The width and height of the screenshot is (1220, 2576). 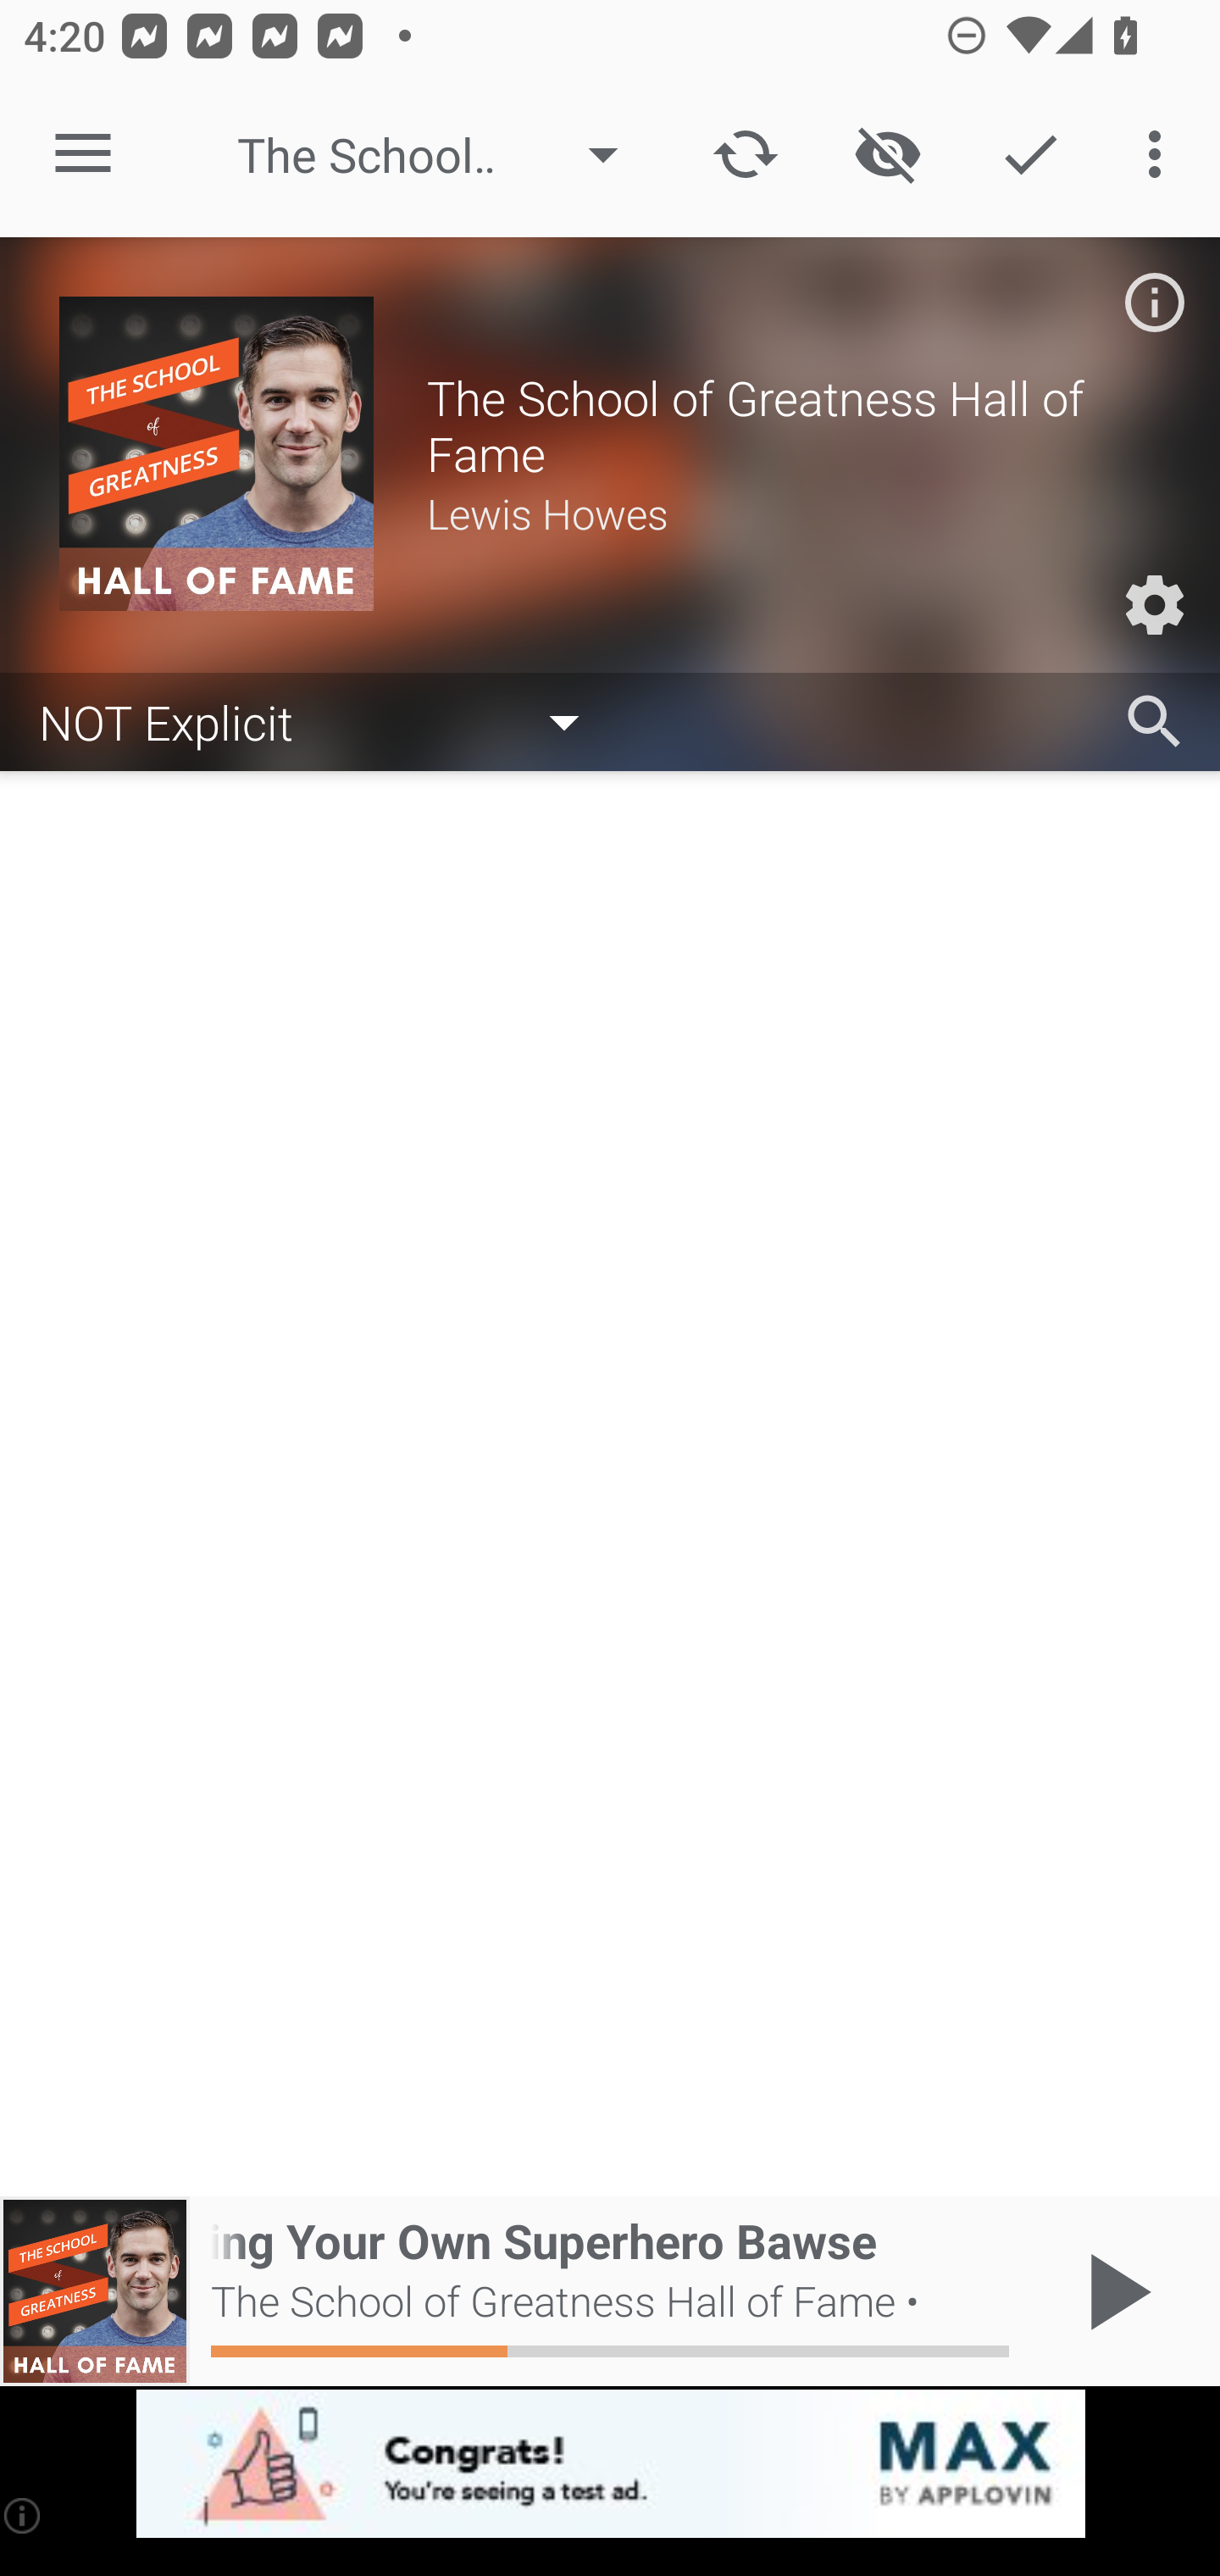 I want to click on Action Mode, so click(x=1030, y=154).